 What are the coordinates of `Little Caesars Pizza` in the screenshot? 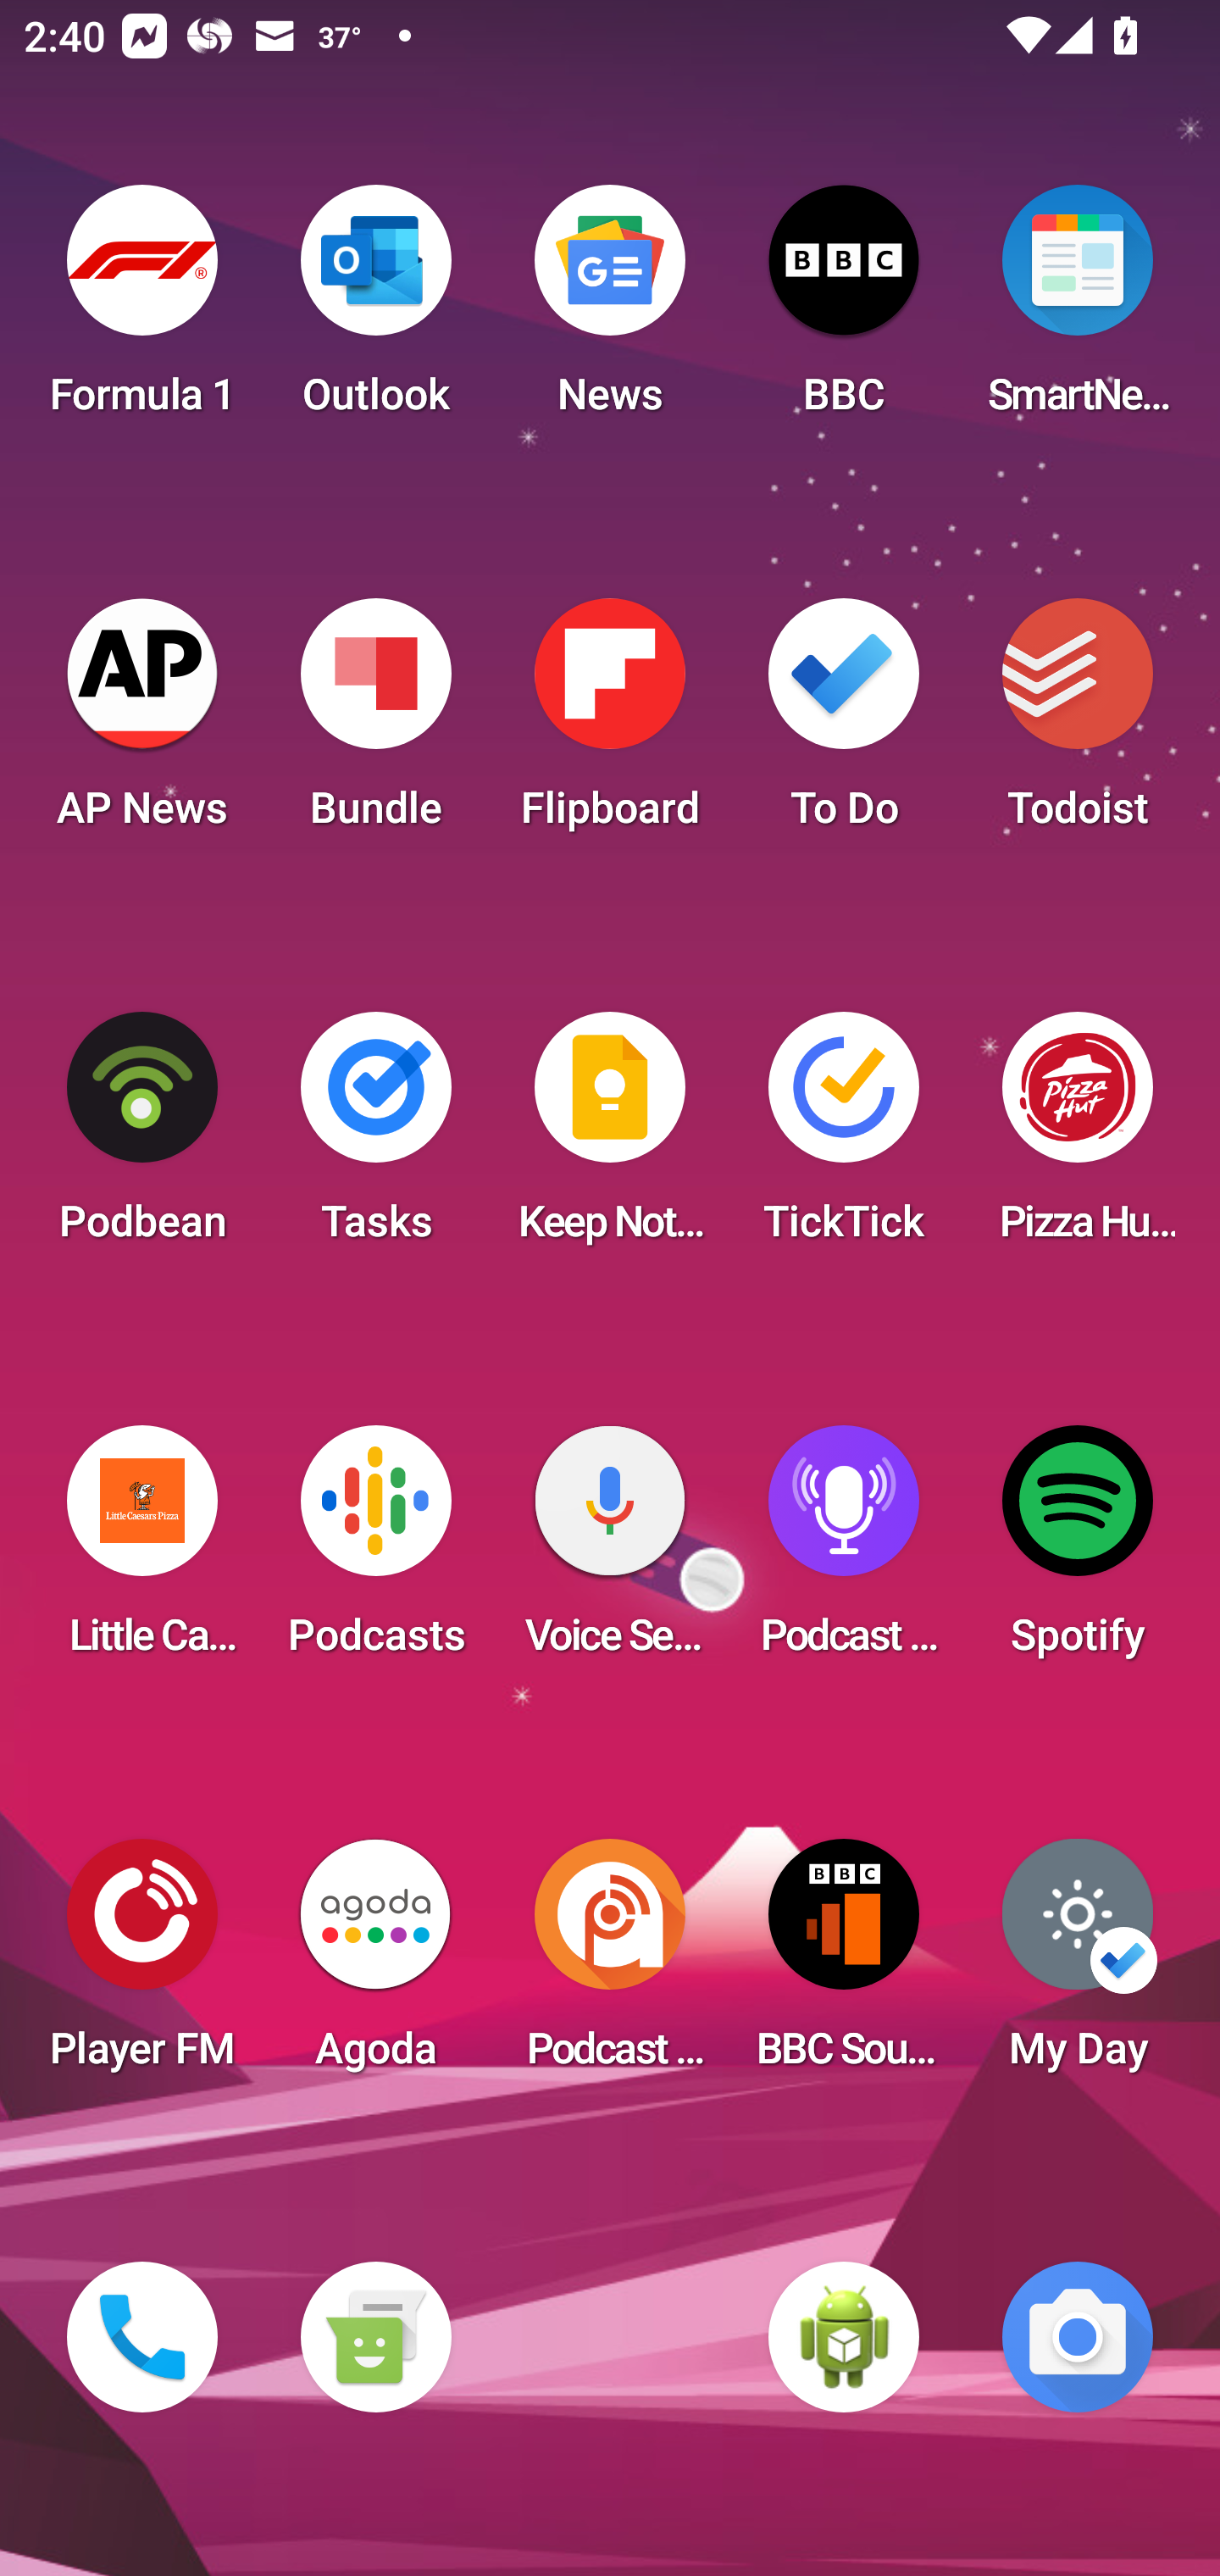 It's located at (142, 1551).